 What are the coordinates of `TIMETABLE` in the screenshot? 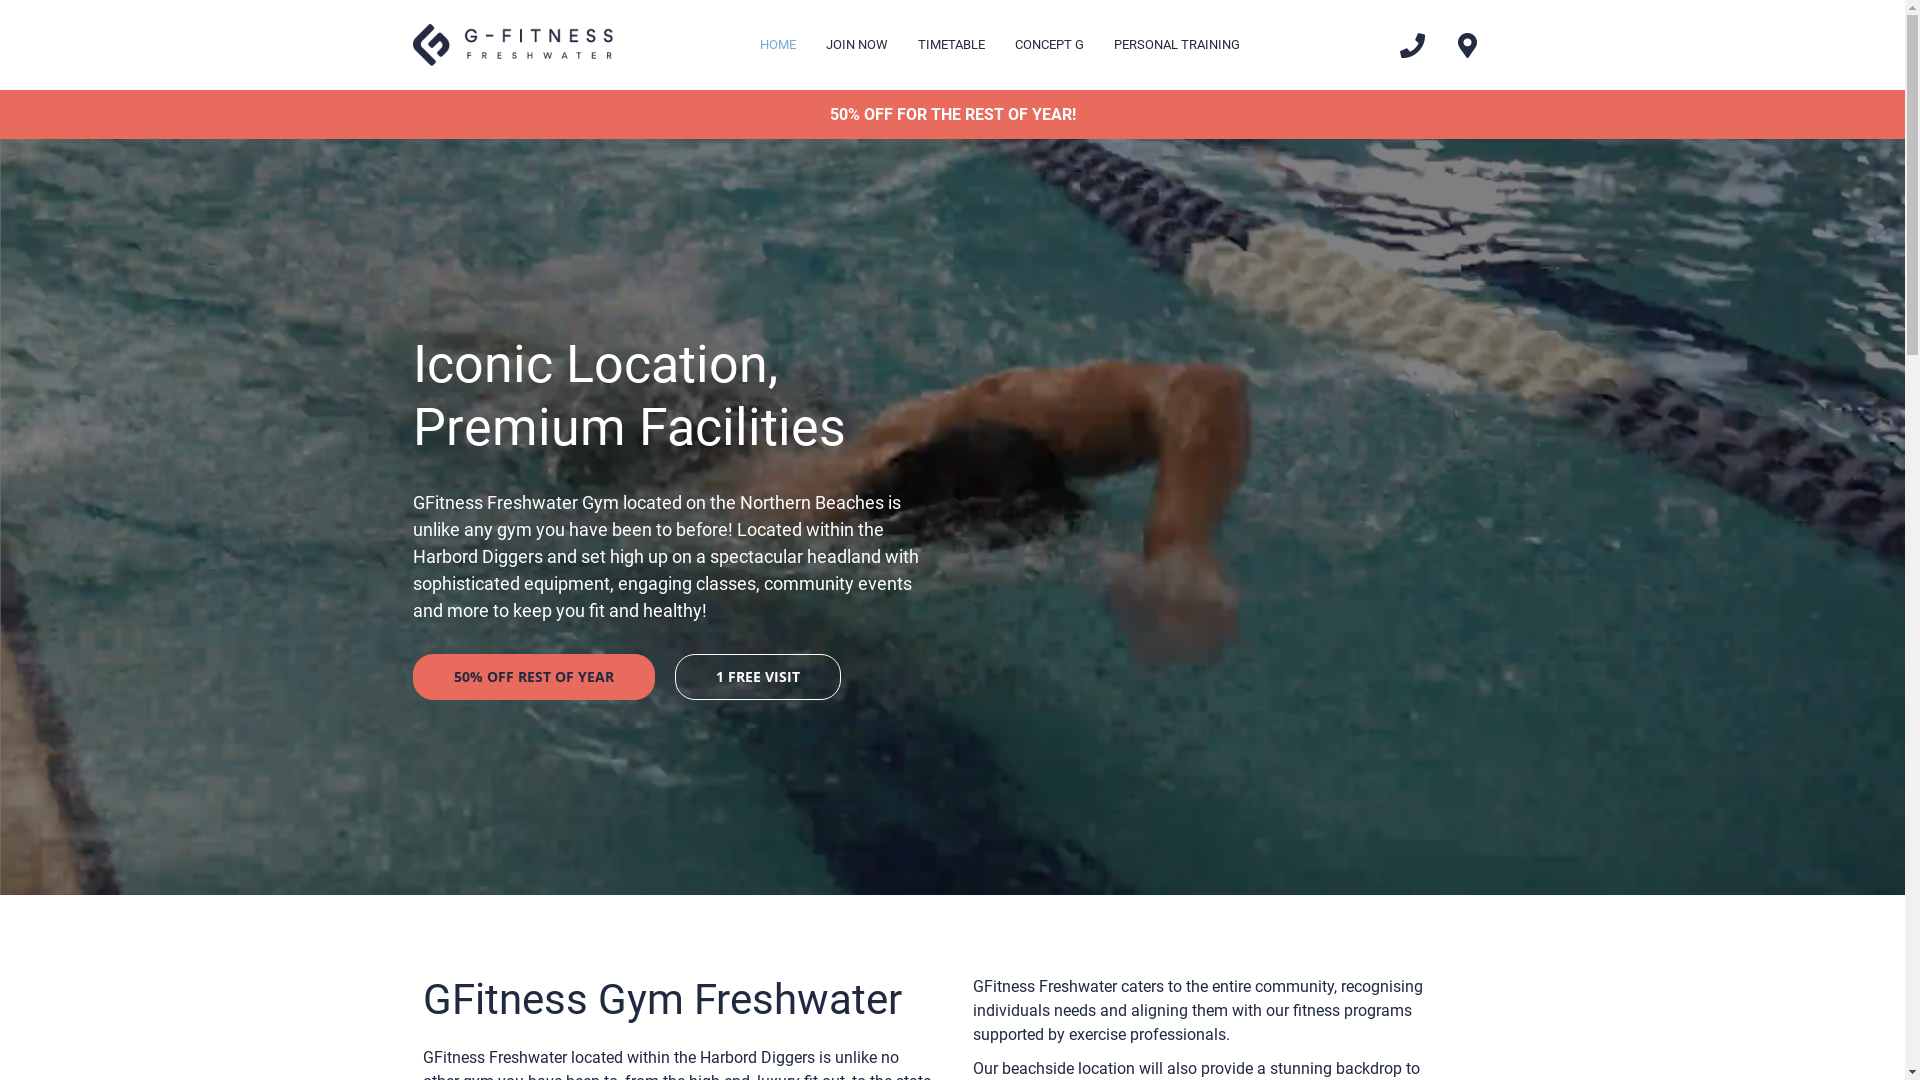 It's located at (952, 45).